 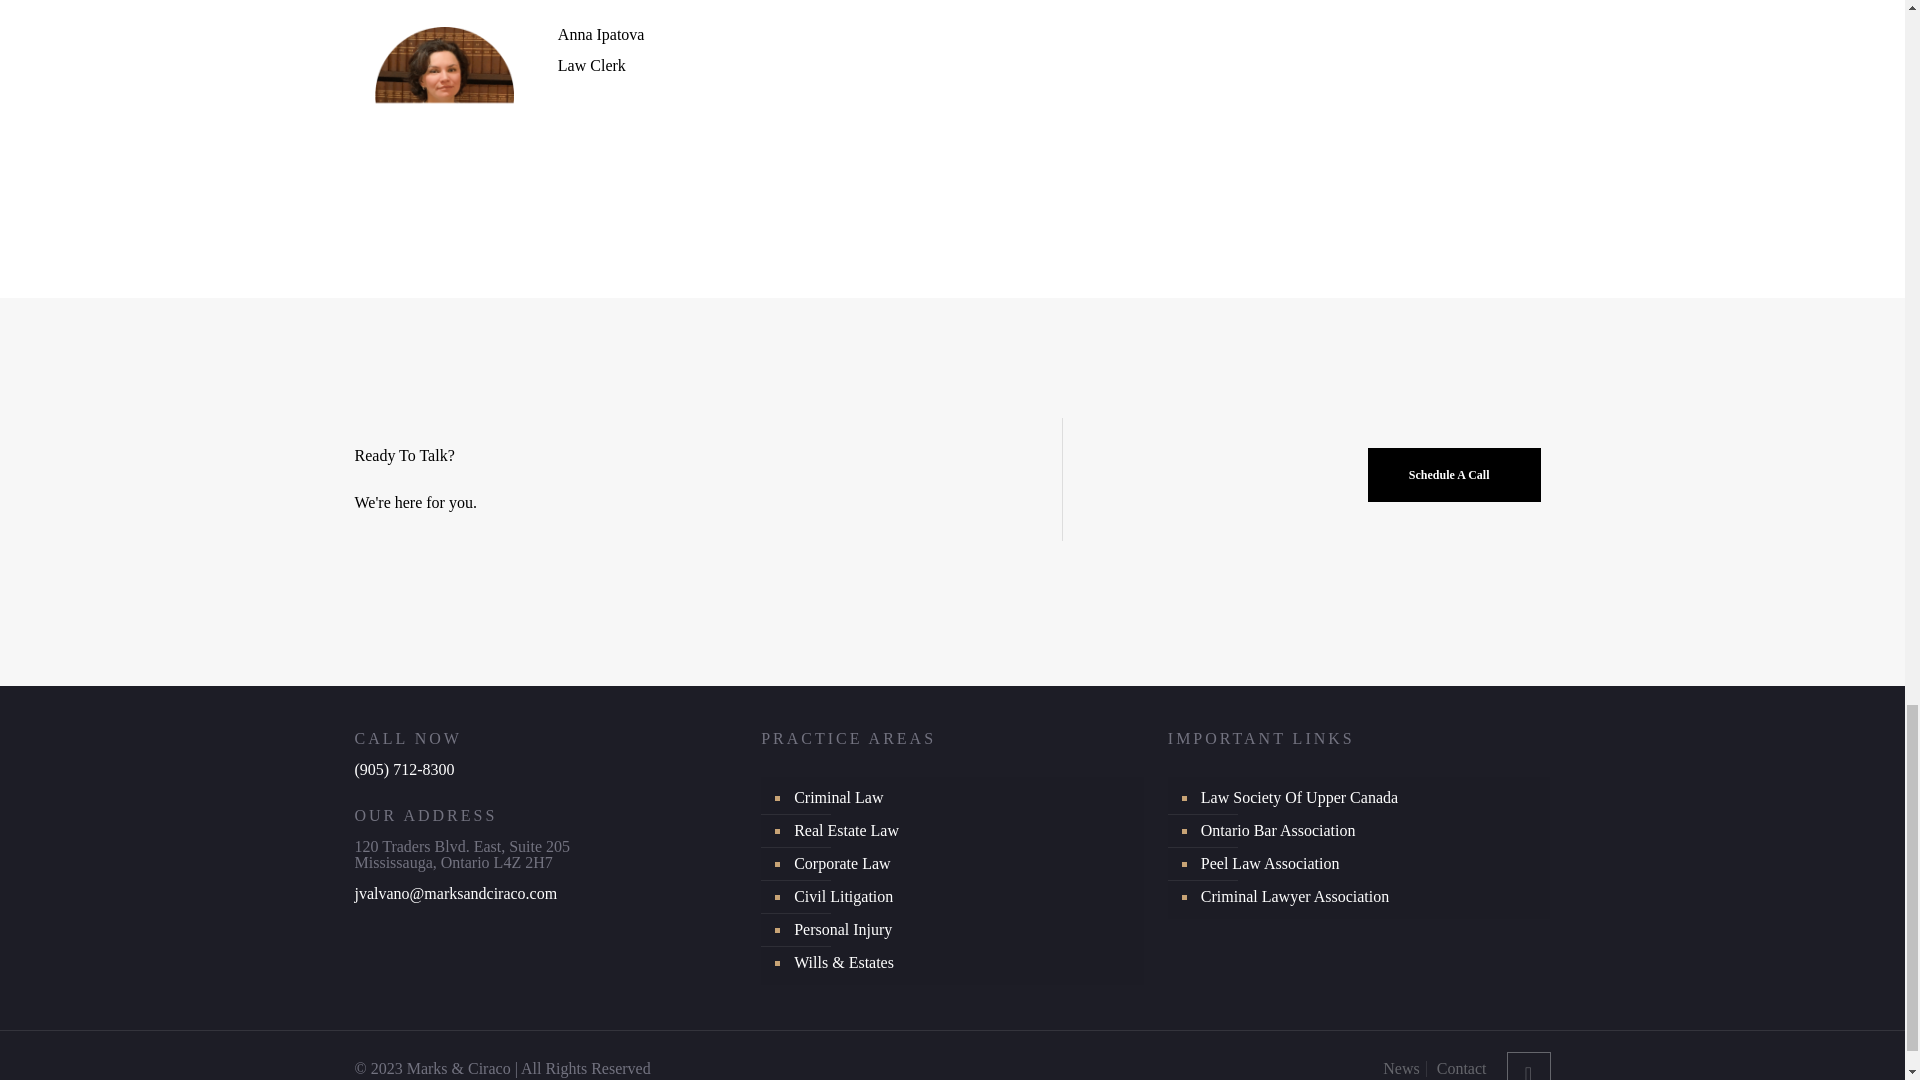 I want to click on Peel Law Association, so click(x=1370, y=864).